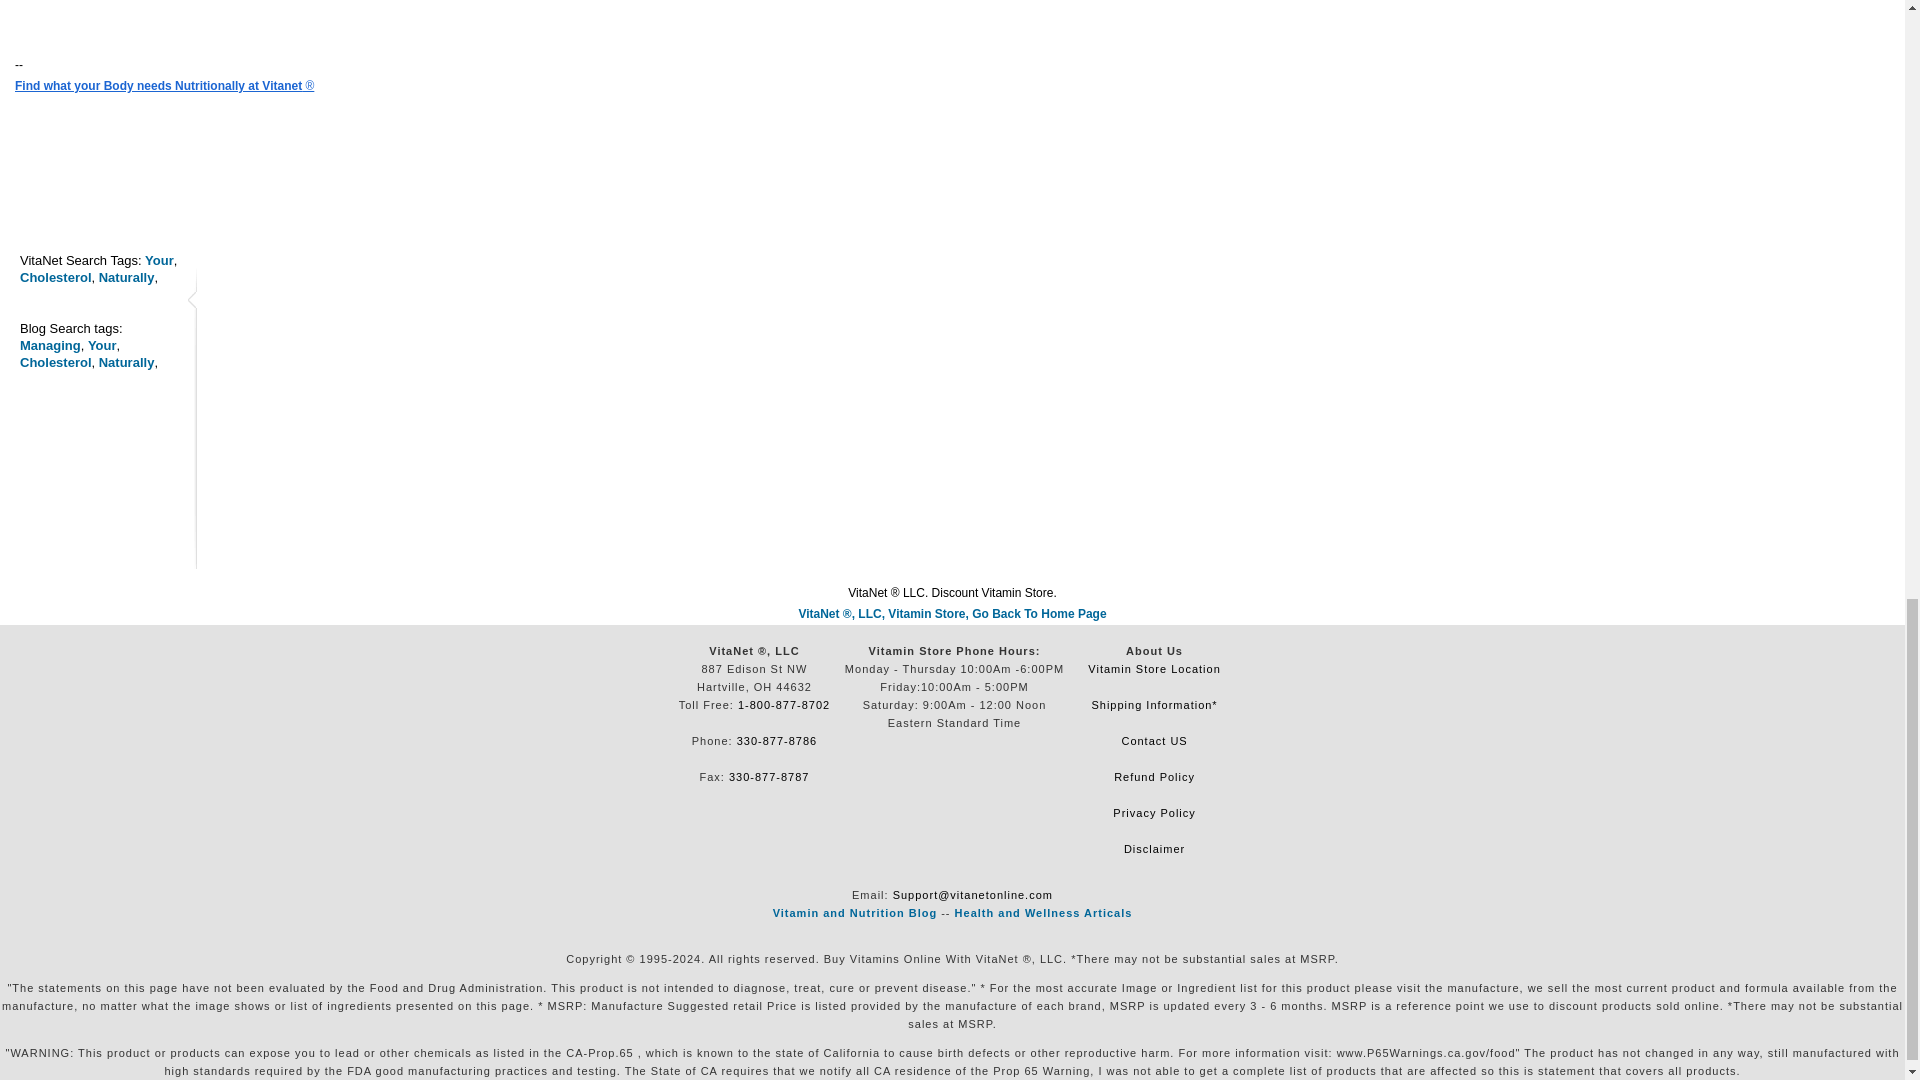 The width and height of the screenshot is (1920, 1080). What do you see at coordinates (102, 346) in the screenshot?
I see `Search Forums for: Your` at bounding box center [102, 346].